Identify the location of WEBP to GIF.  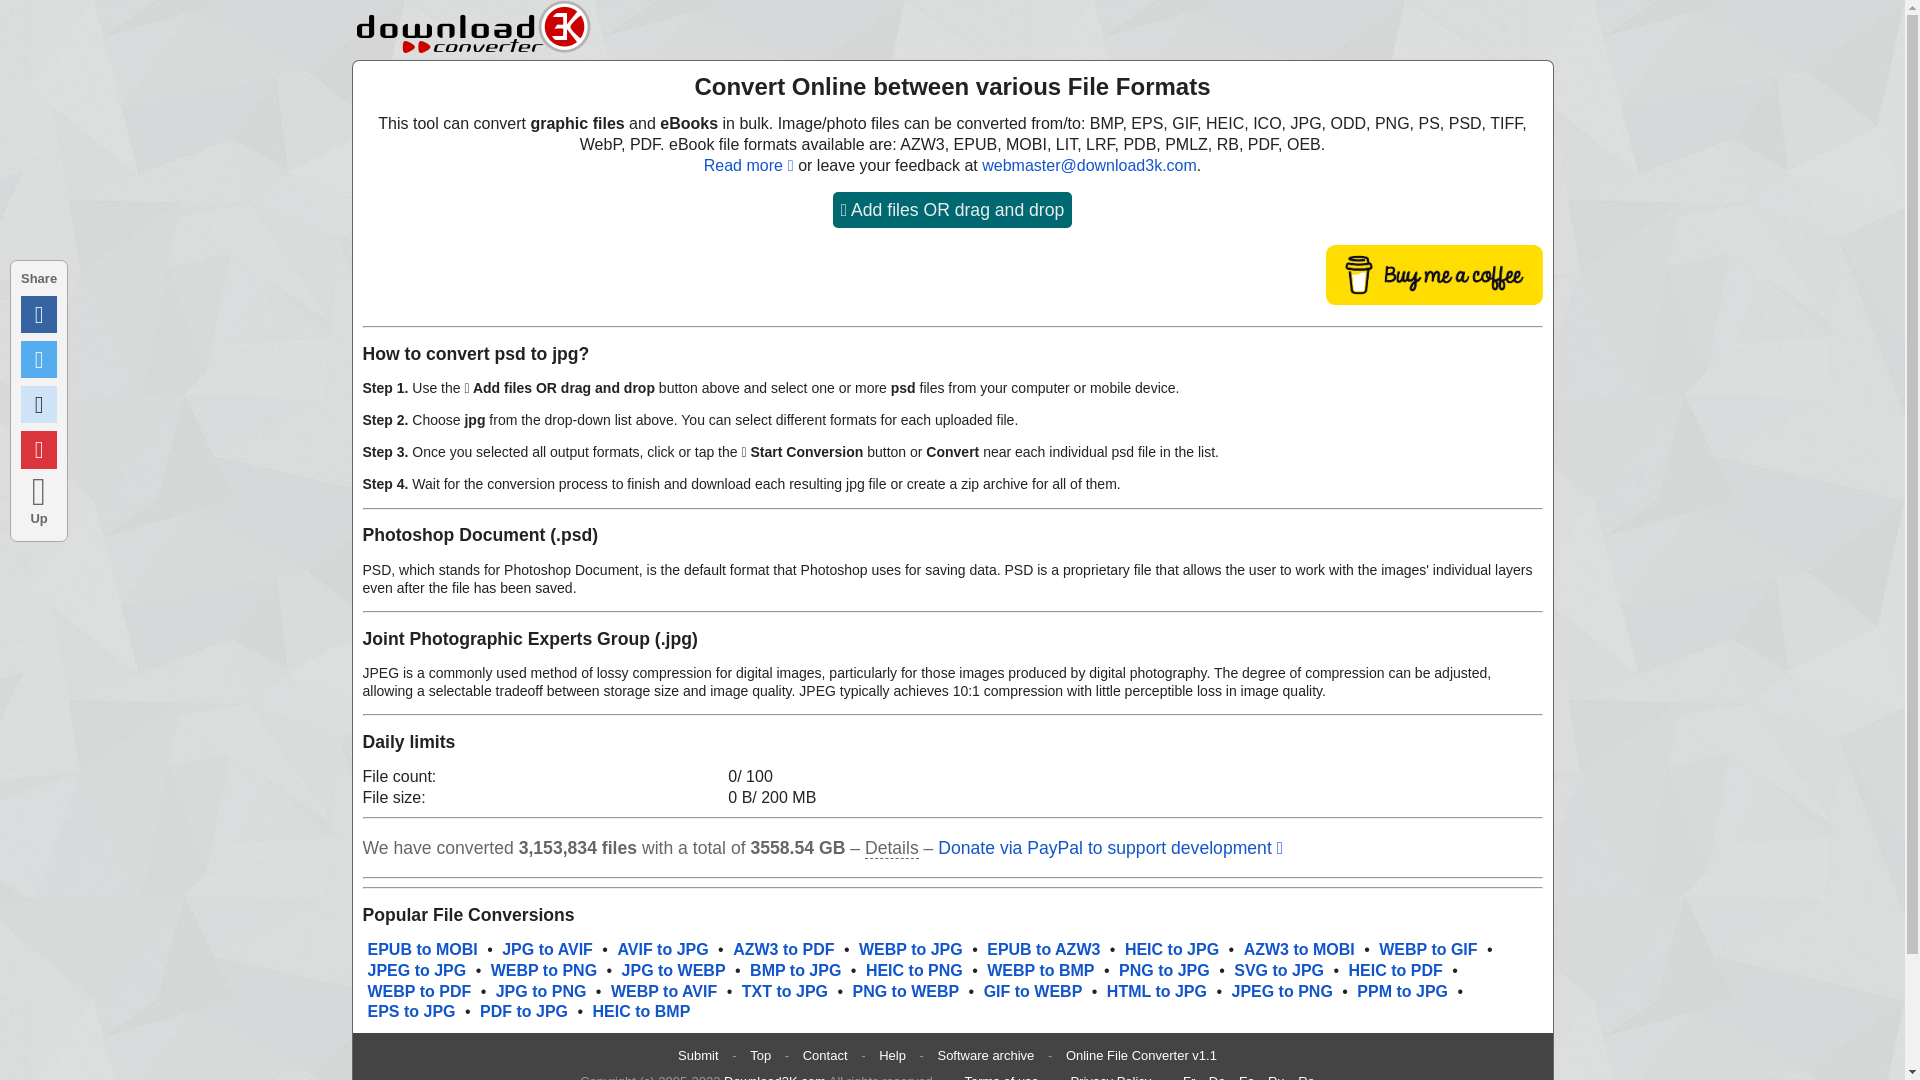
(1427, 948).